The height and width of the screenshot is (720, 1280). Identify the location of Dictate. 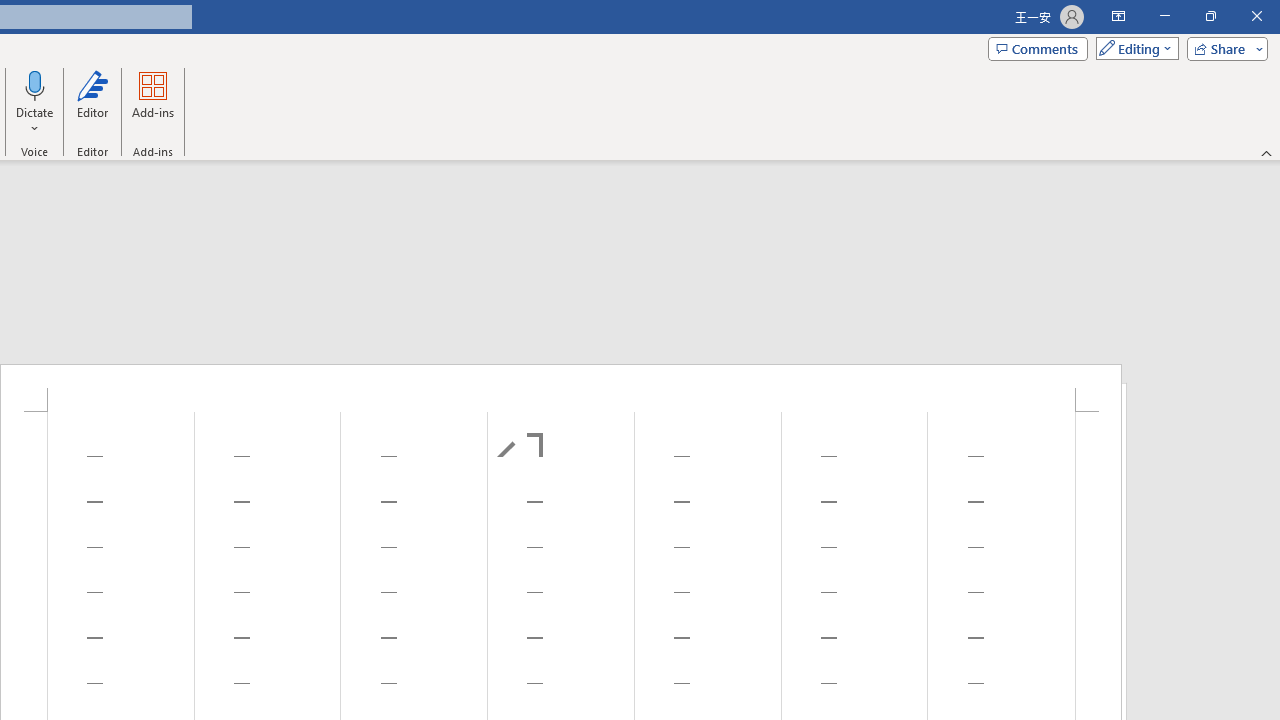
(35, 102).